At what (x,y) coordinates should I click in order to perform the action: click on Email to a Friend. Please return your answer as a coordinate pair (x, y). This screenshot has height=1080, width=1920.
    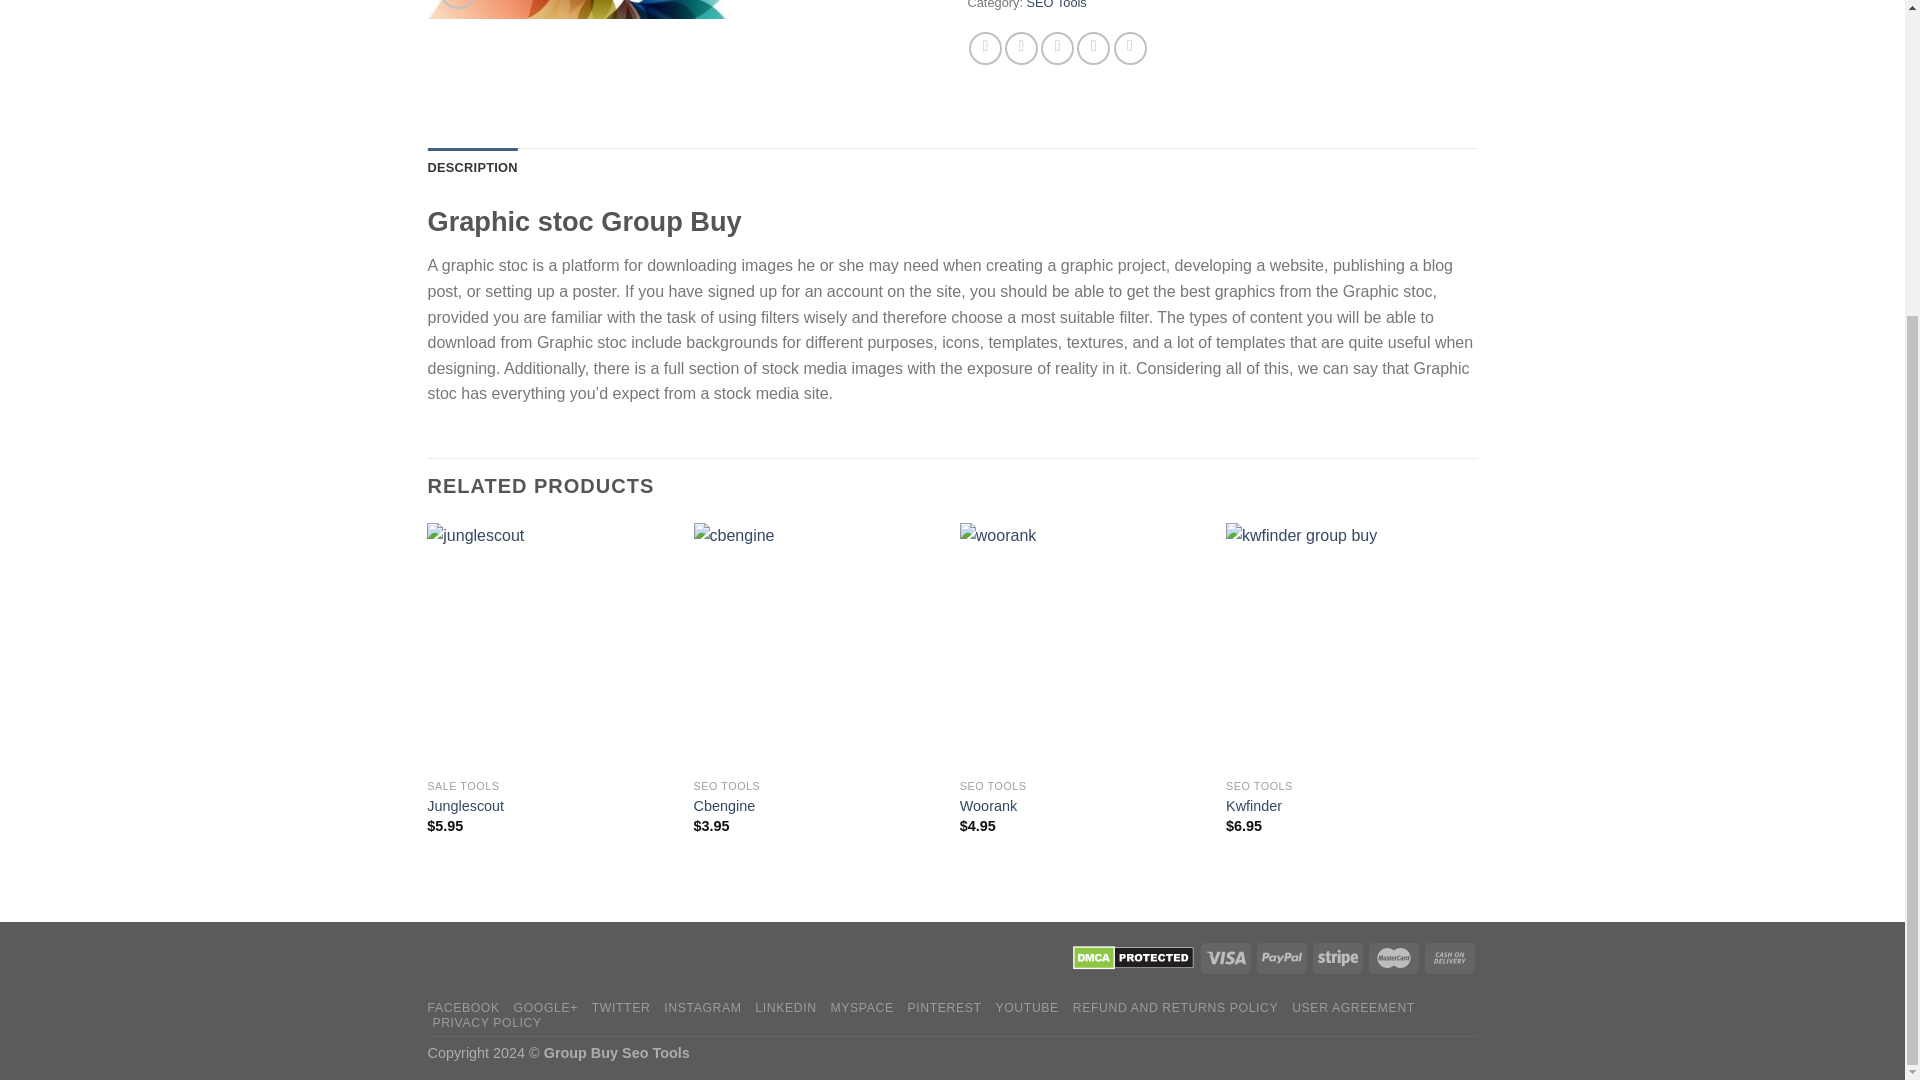
    Looking at the image, I should click on (1056, 48).